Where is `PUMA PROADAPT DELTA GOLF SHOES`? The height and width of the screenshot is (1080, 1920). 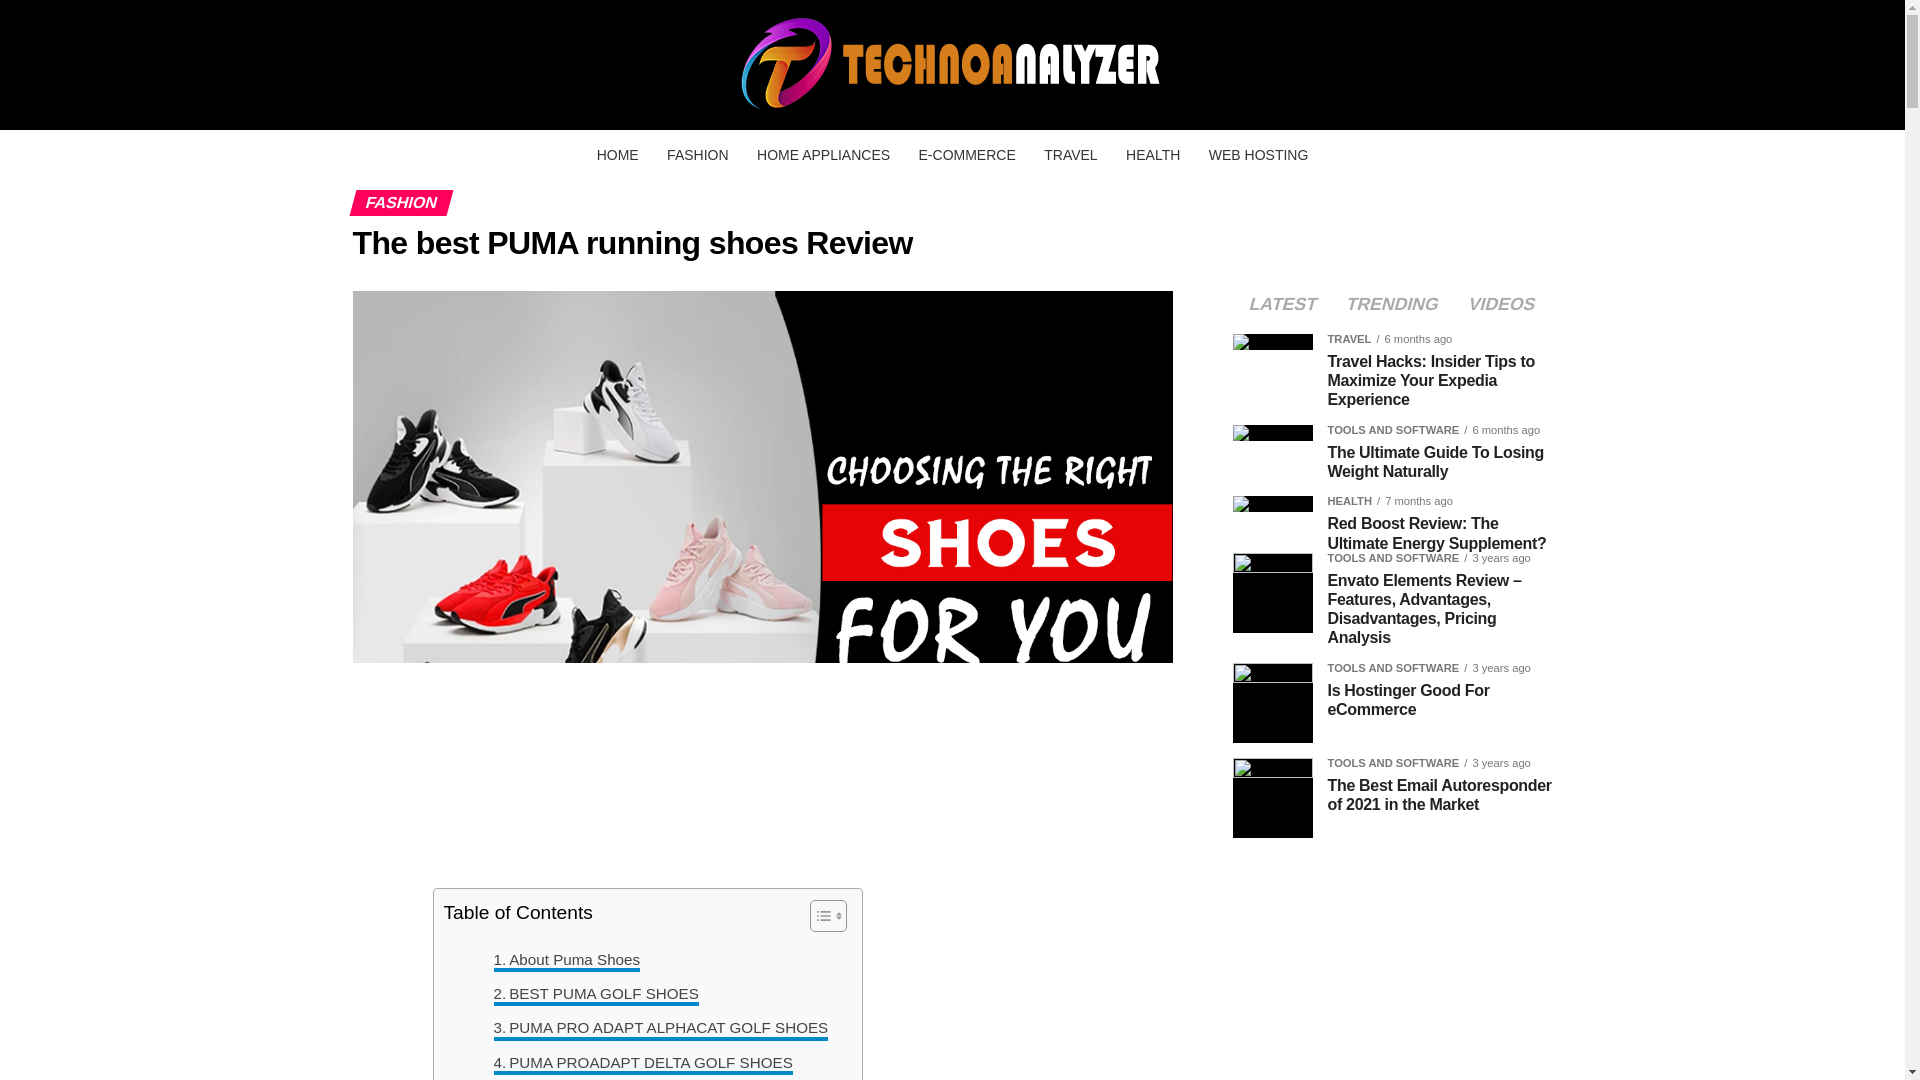 PUMA PROADAPT DELTA GOLF SHOES is located at coordinates (642, 1062).